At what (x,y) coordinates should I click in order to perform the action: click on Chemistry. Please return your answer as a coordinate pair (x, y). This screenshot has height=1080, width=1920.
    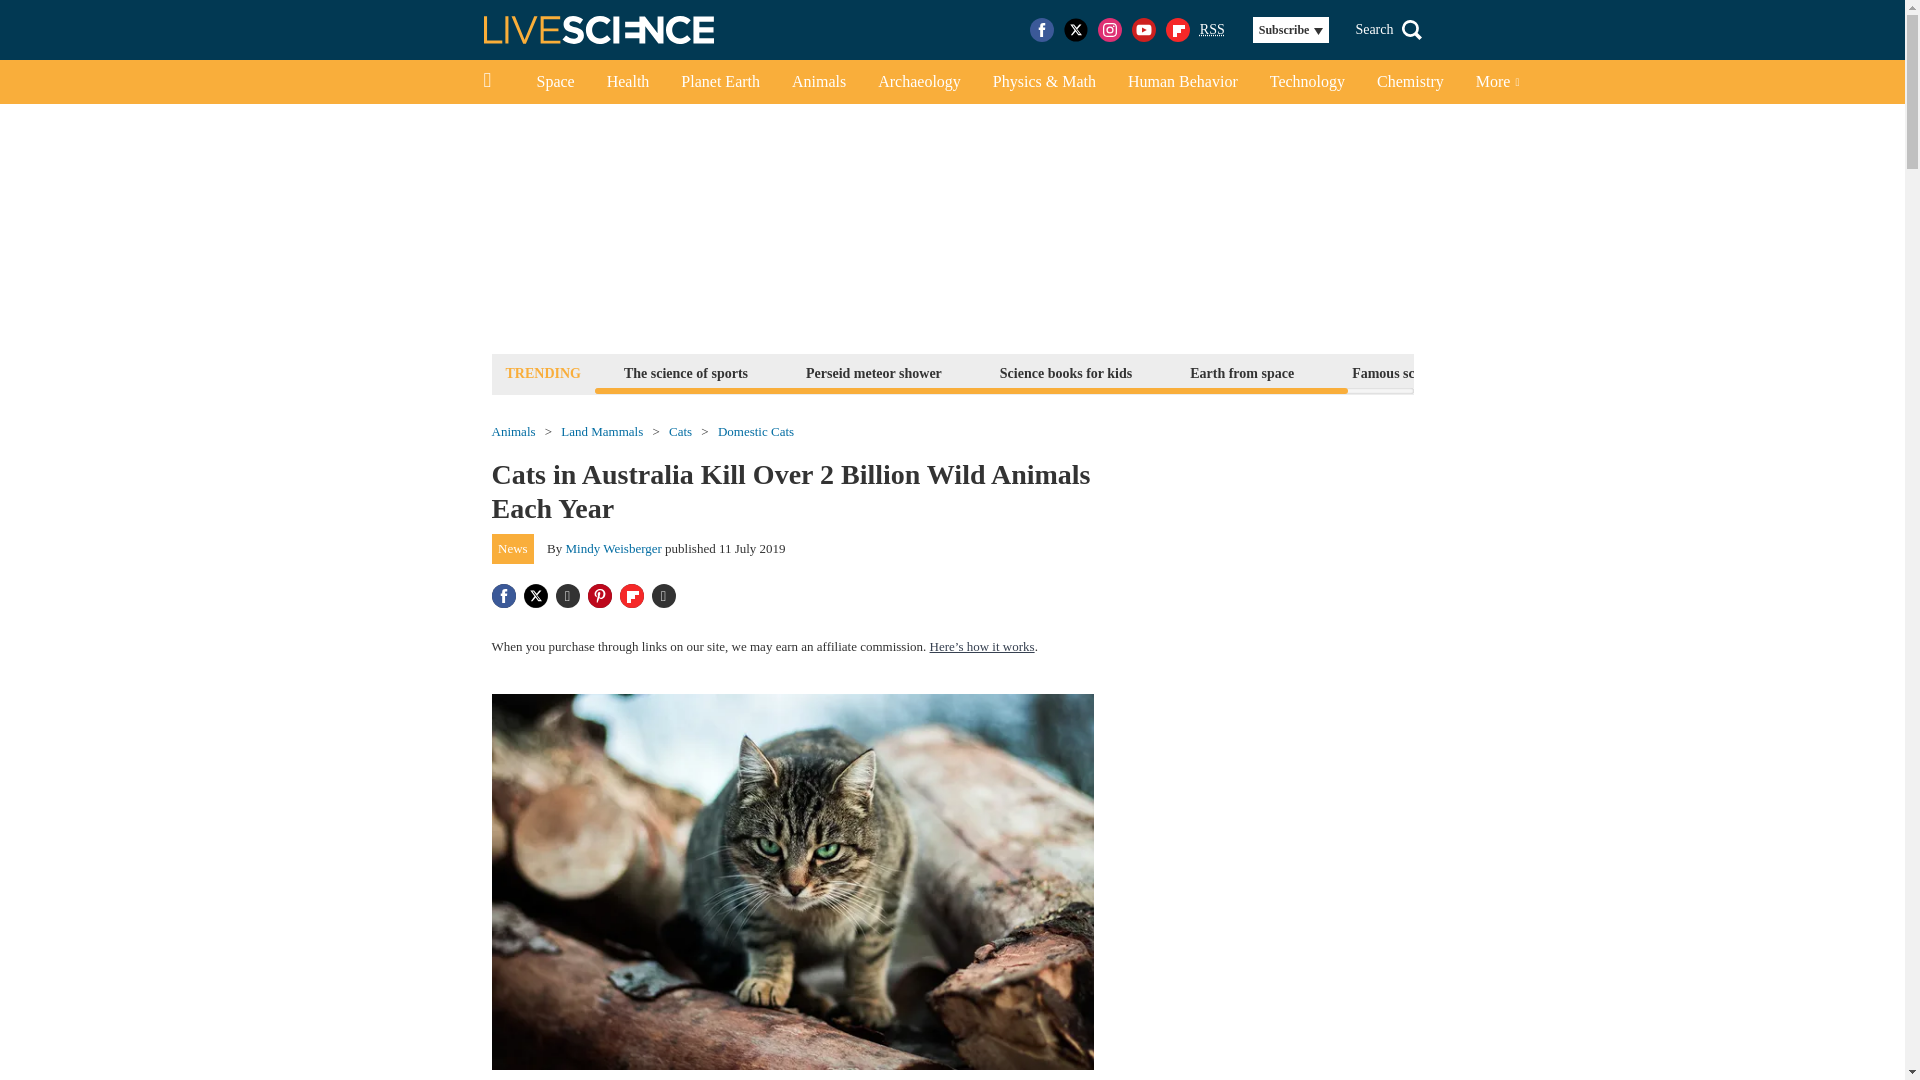
    Looking at the image, I should click on (1410, 82).